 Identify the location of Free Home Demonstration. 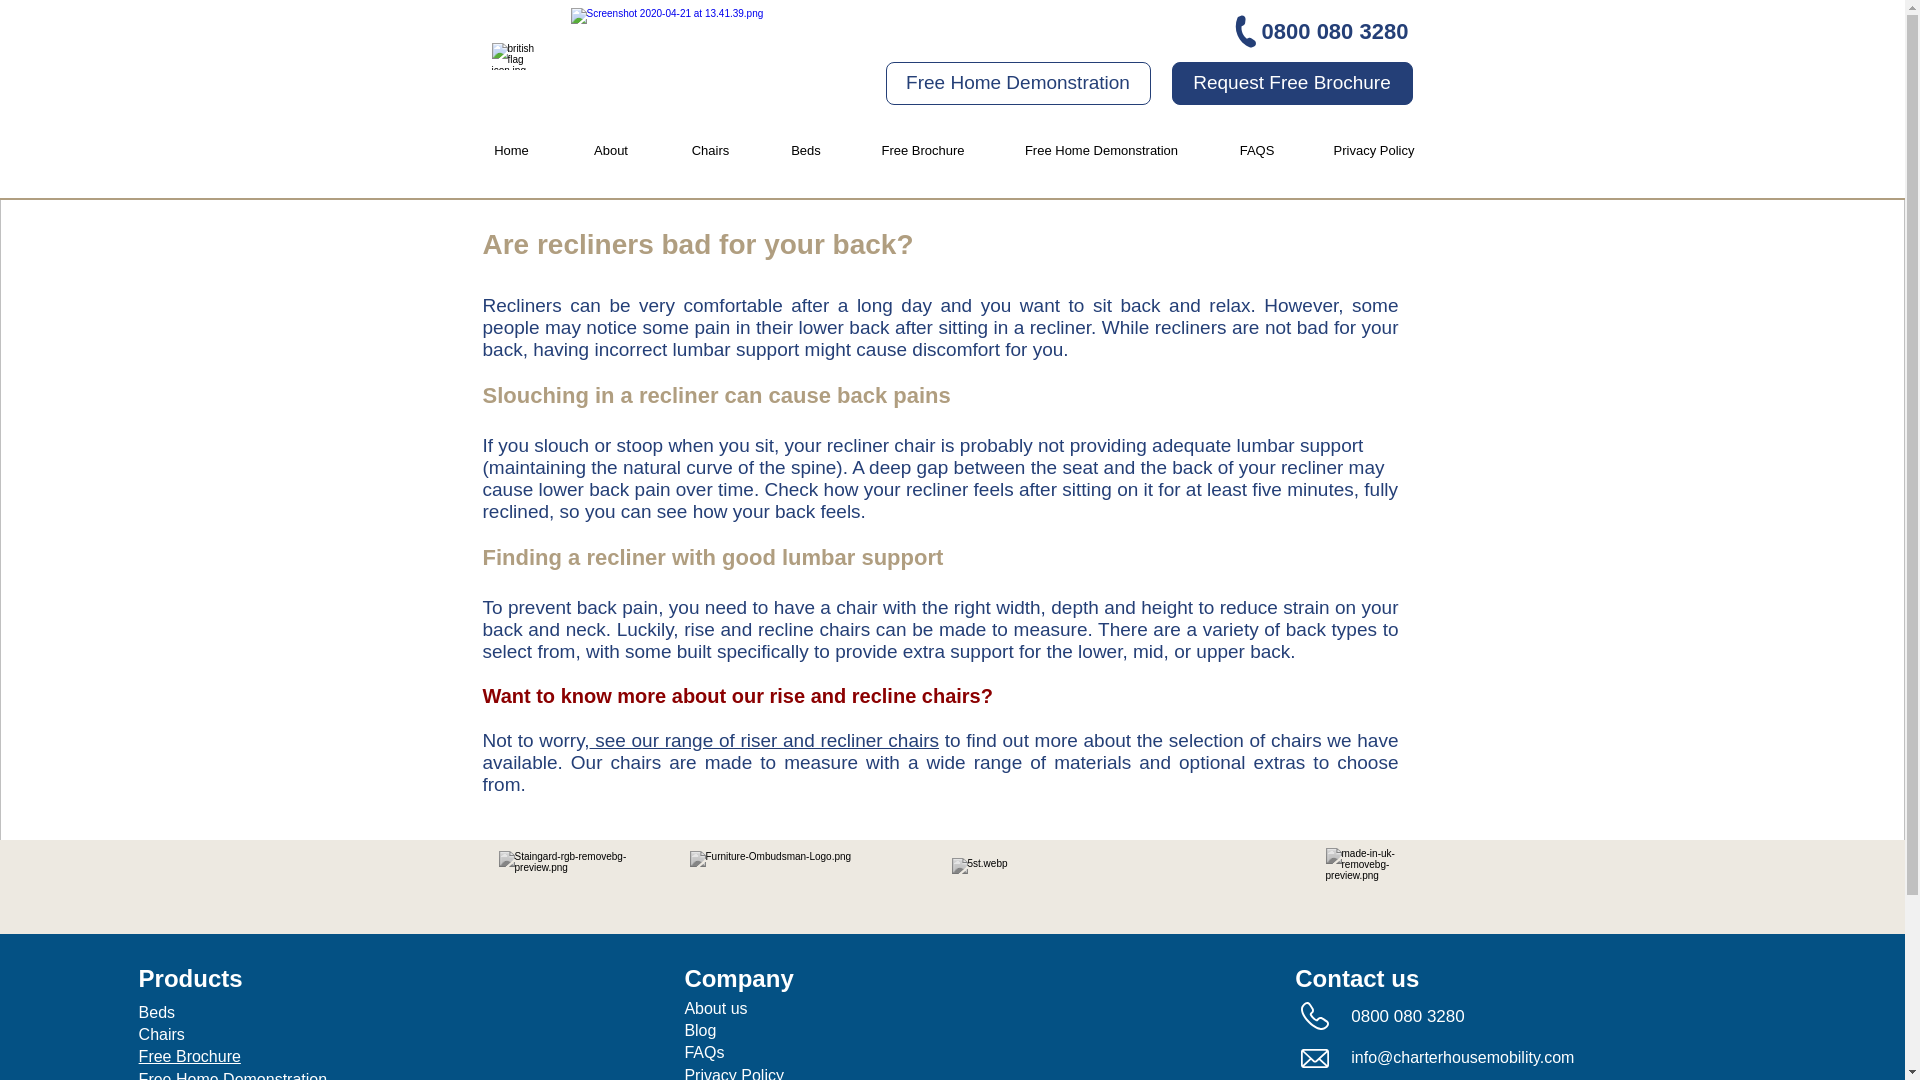
(233, 1076).